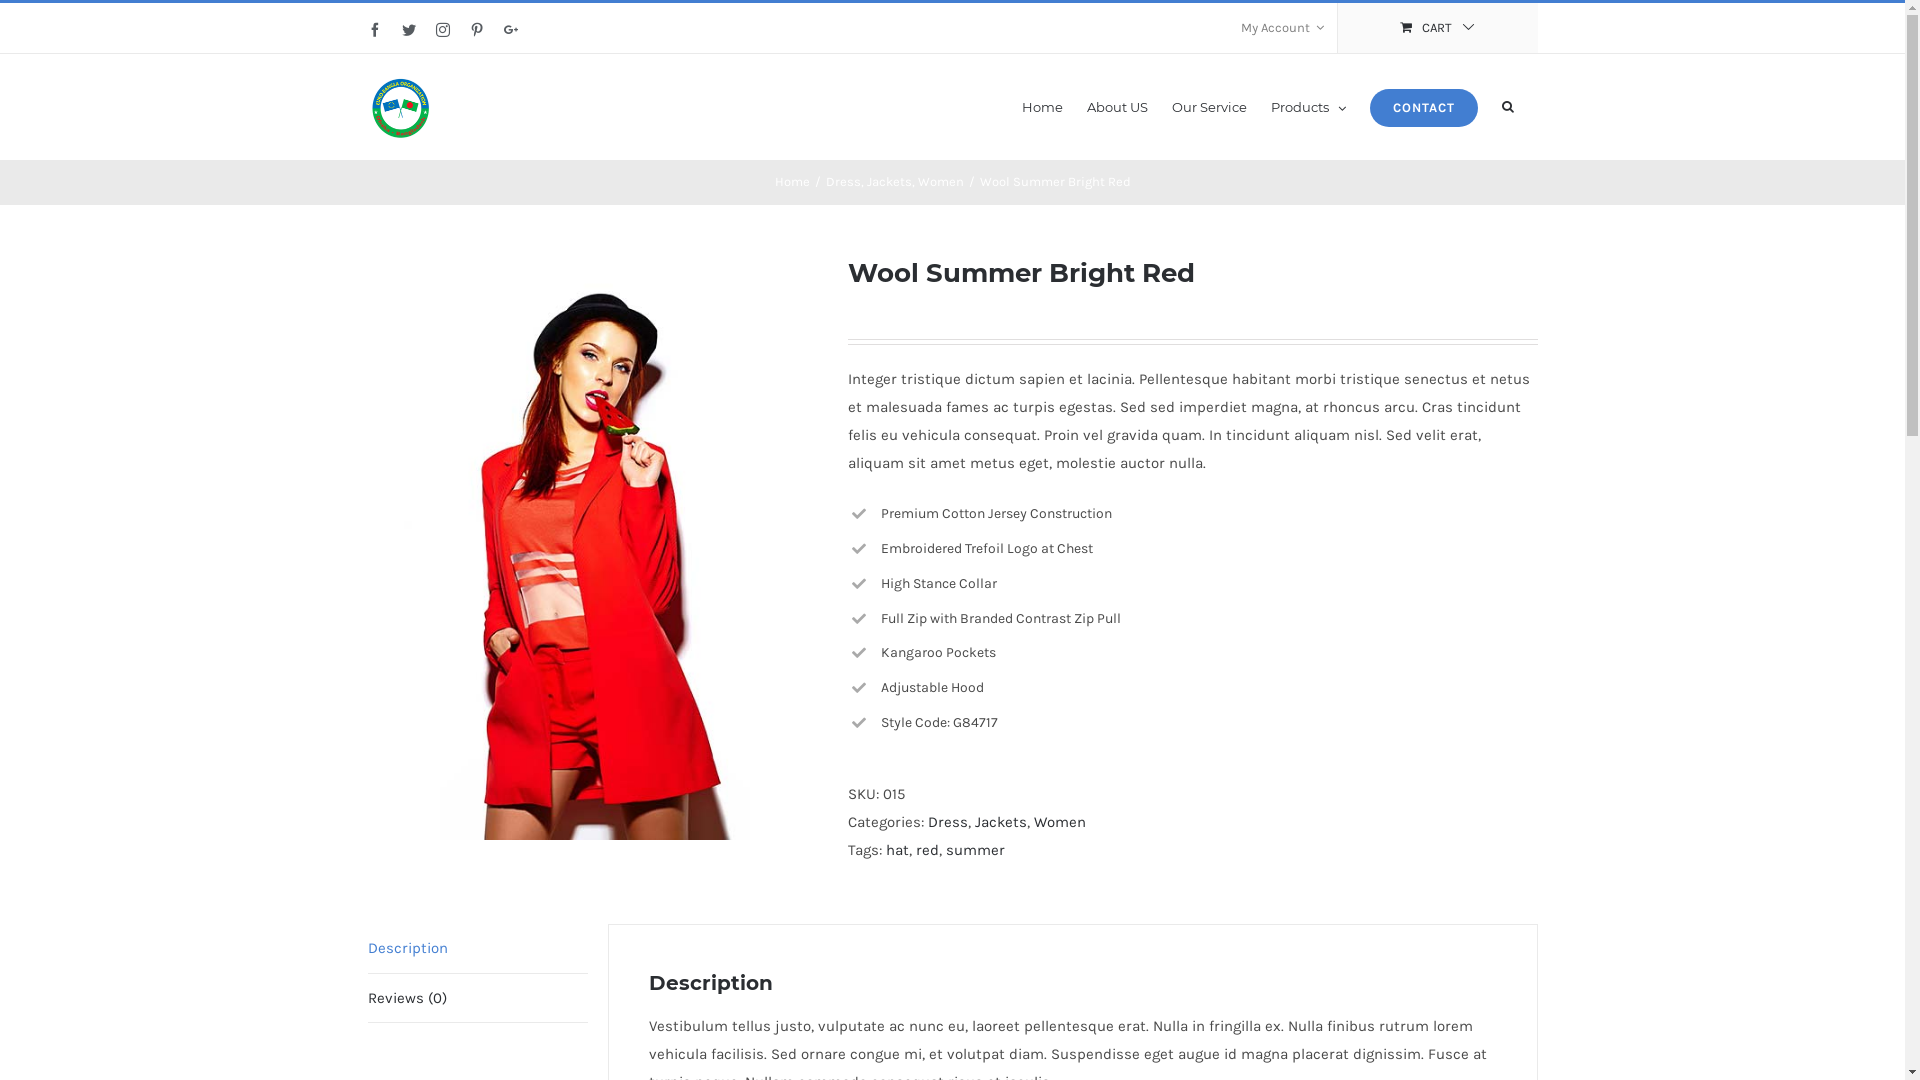 The width and height of the screenshot is (1920, 1080). Describe the element at coordinates (1308, 106) in the screenshot. I see `Products` at that location.